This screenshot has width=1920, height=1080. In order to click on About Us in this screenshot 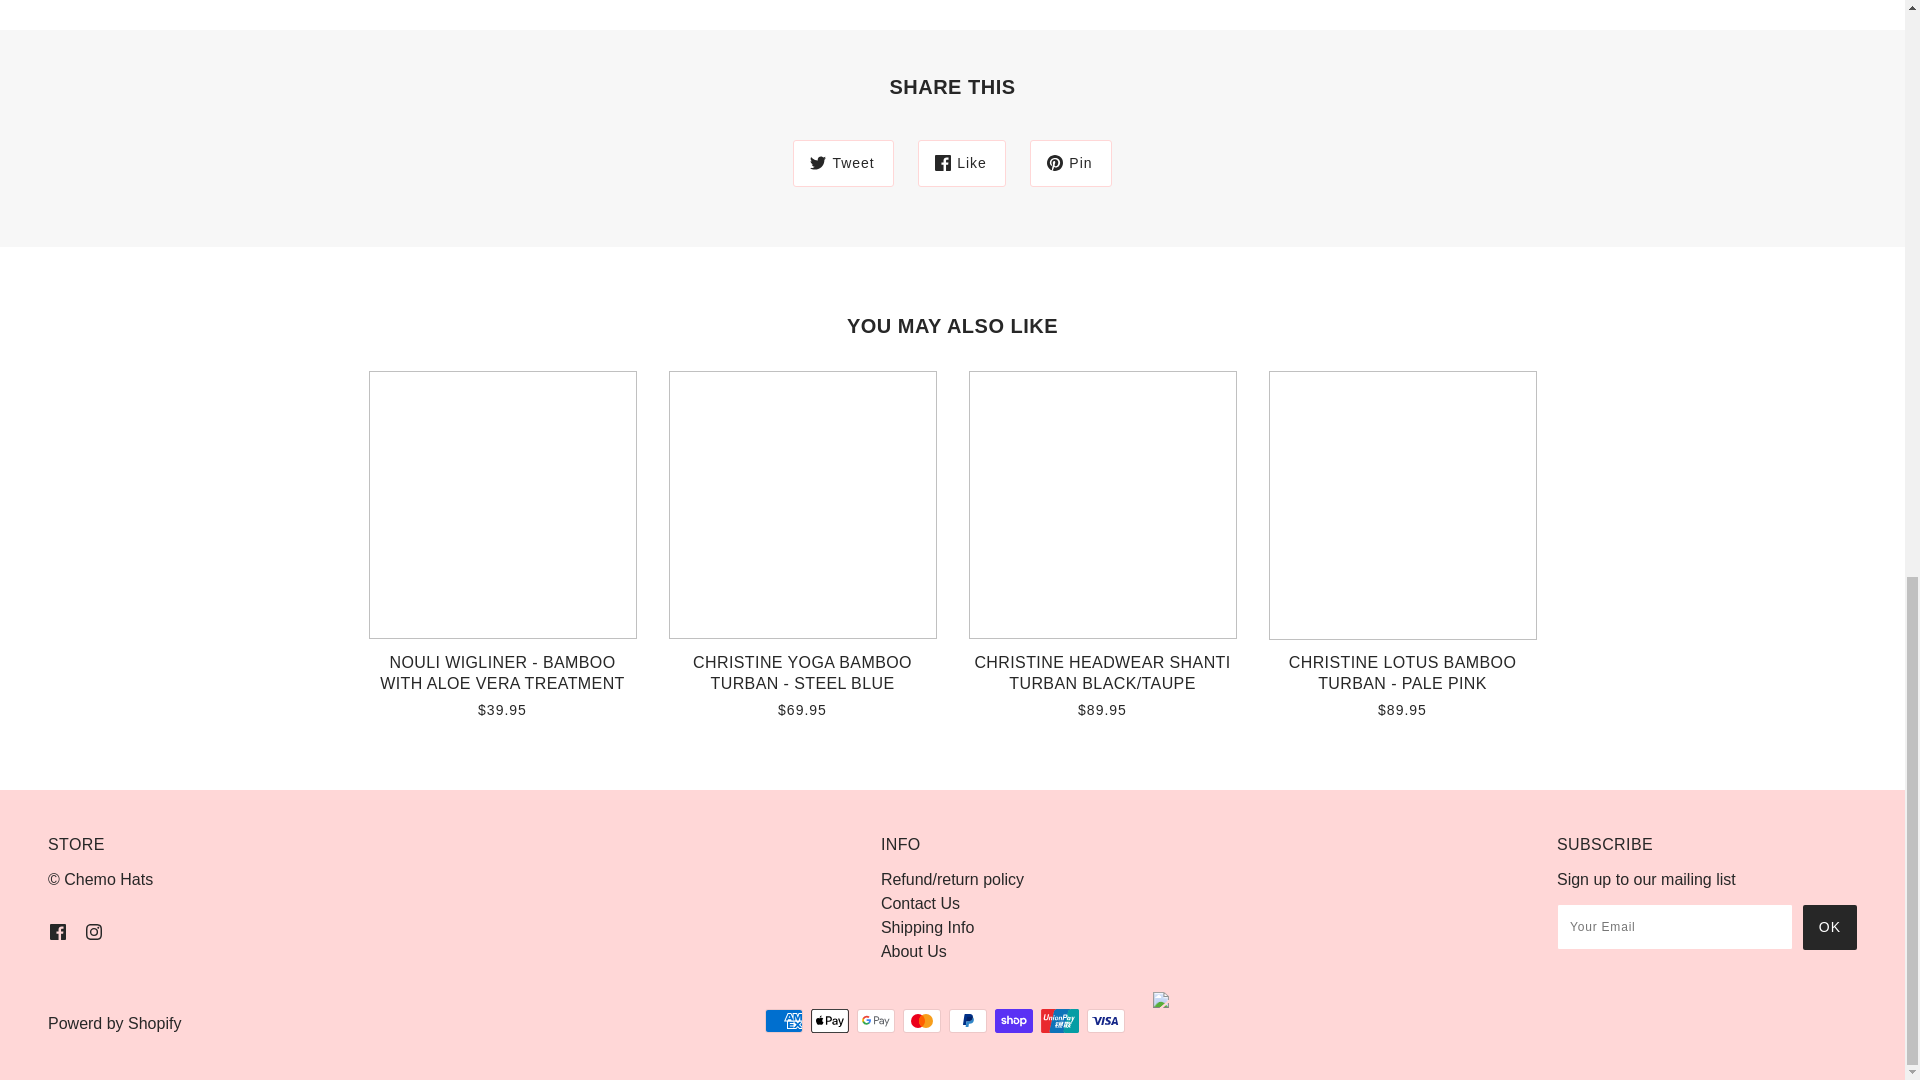, I will do `click(914, 951)`.